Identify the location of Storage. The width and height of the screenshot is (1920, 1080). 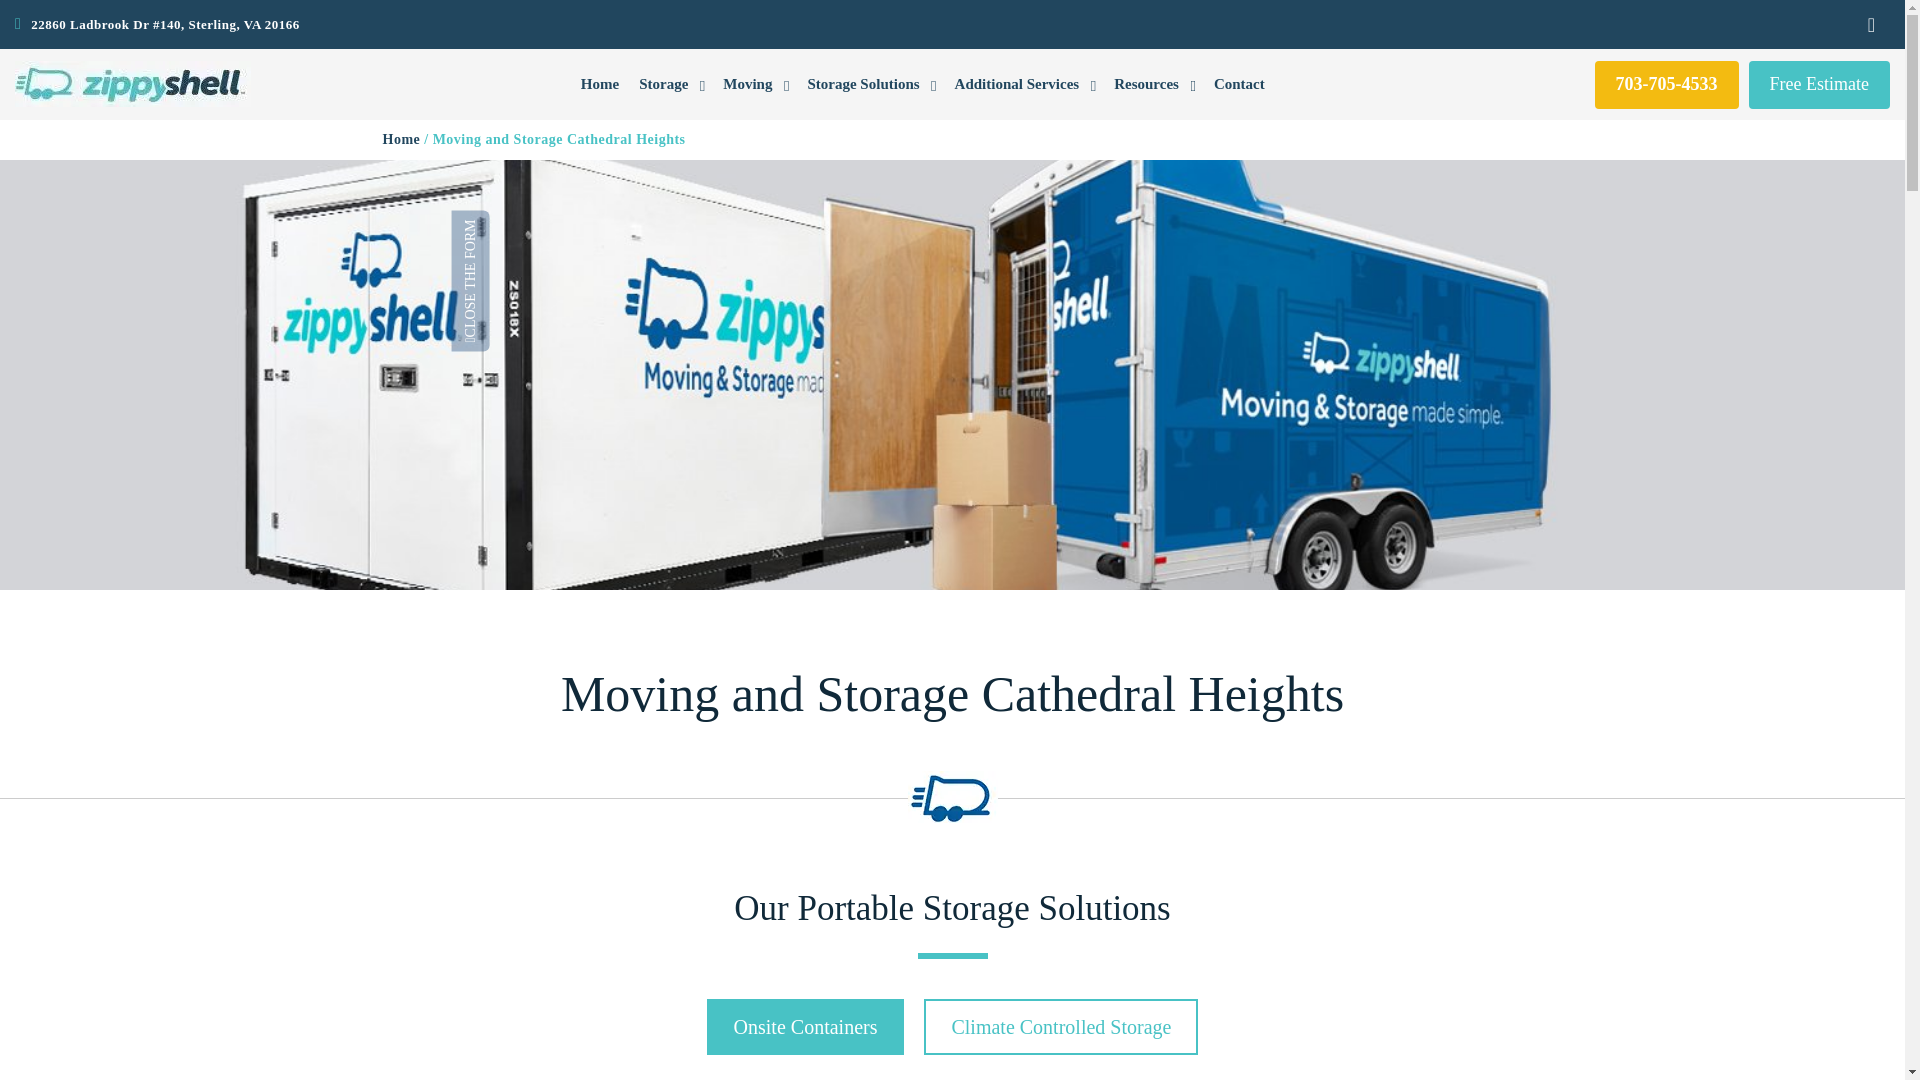
(670, 84).